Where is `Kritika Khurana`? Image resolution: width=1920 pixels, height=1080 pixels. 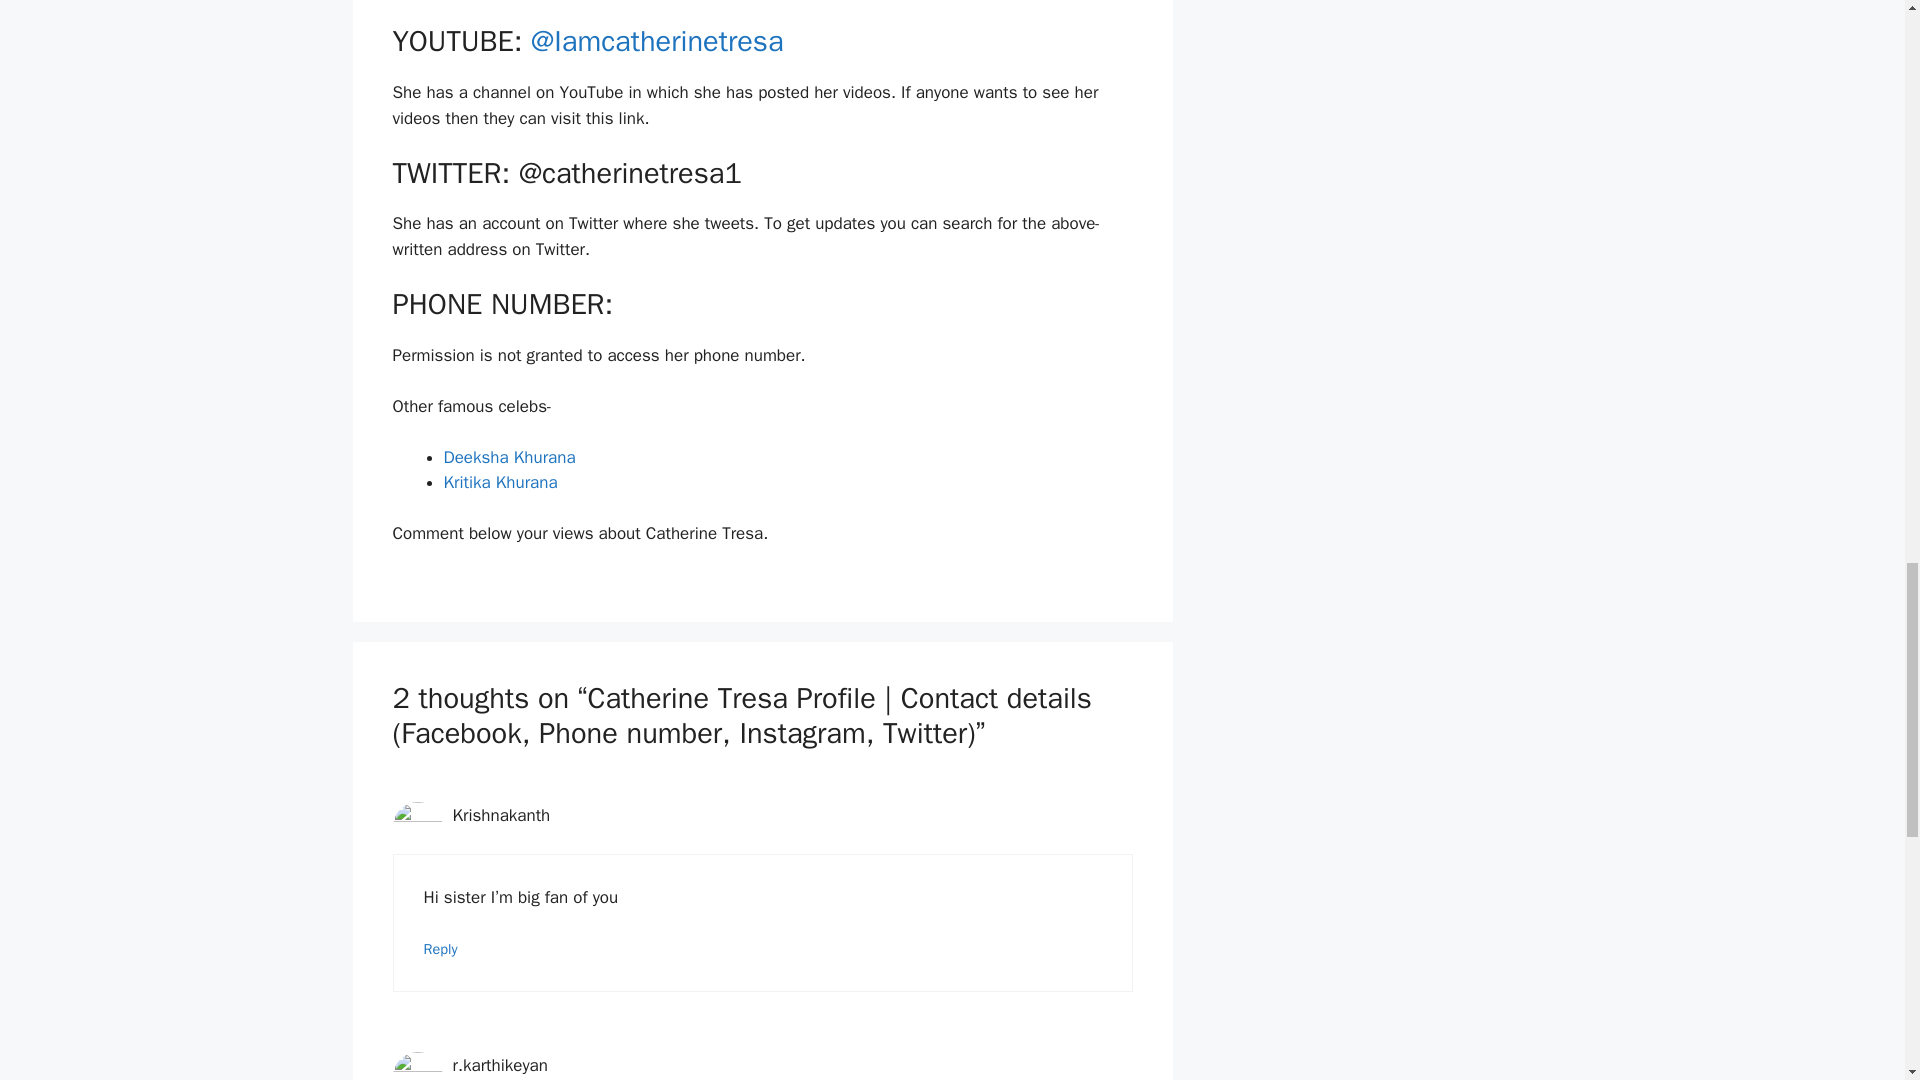
Kritika Khurana is located at coordinates (500, 482).